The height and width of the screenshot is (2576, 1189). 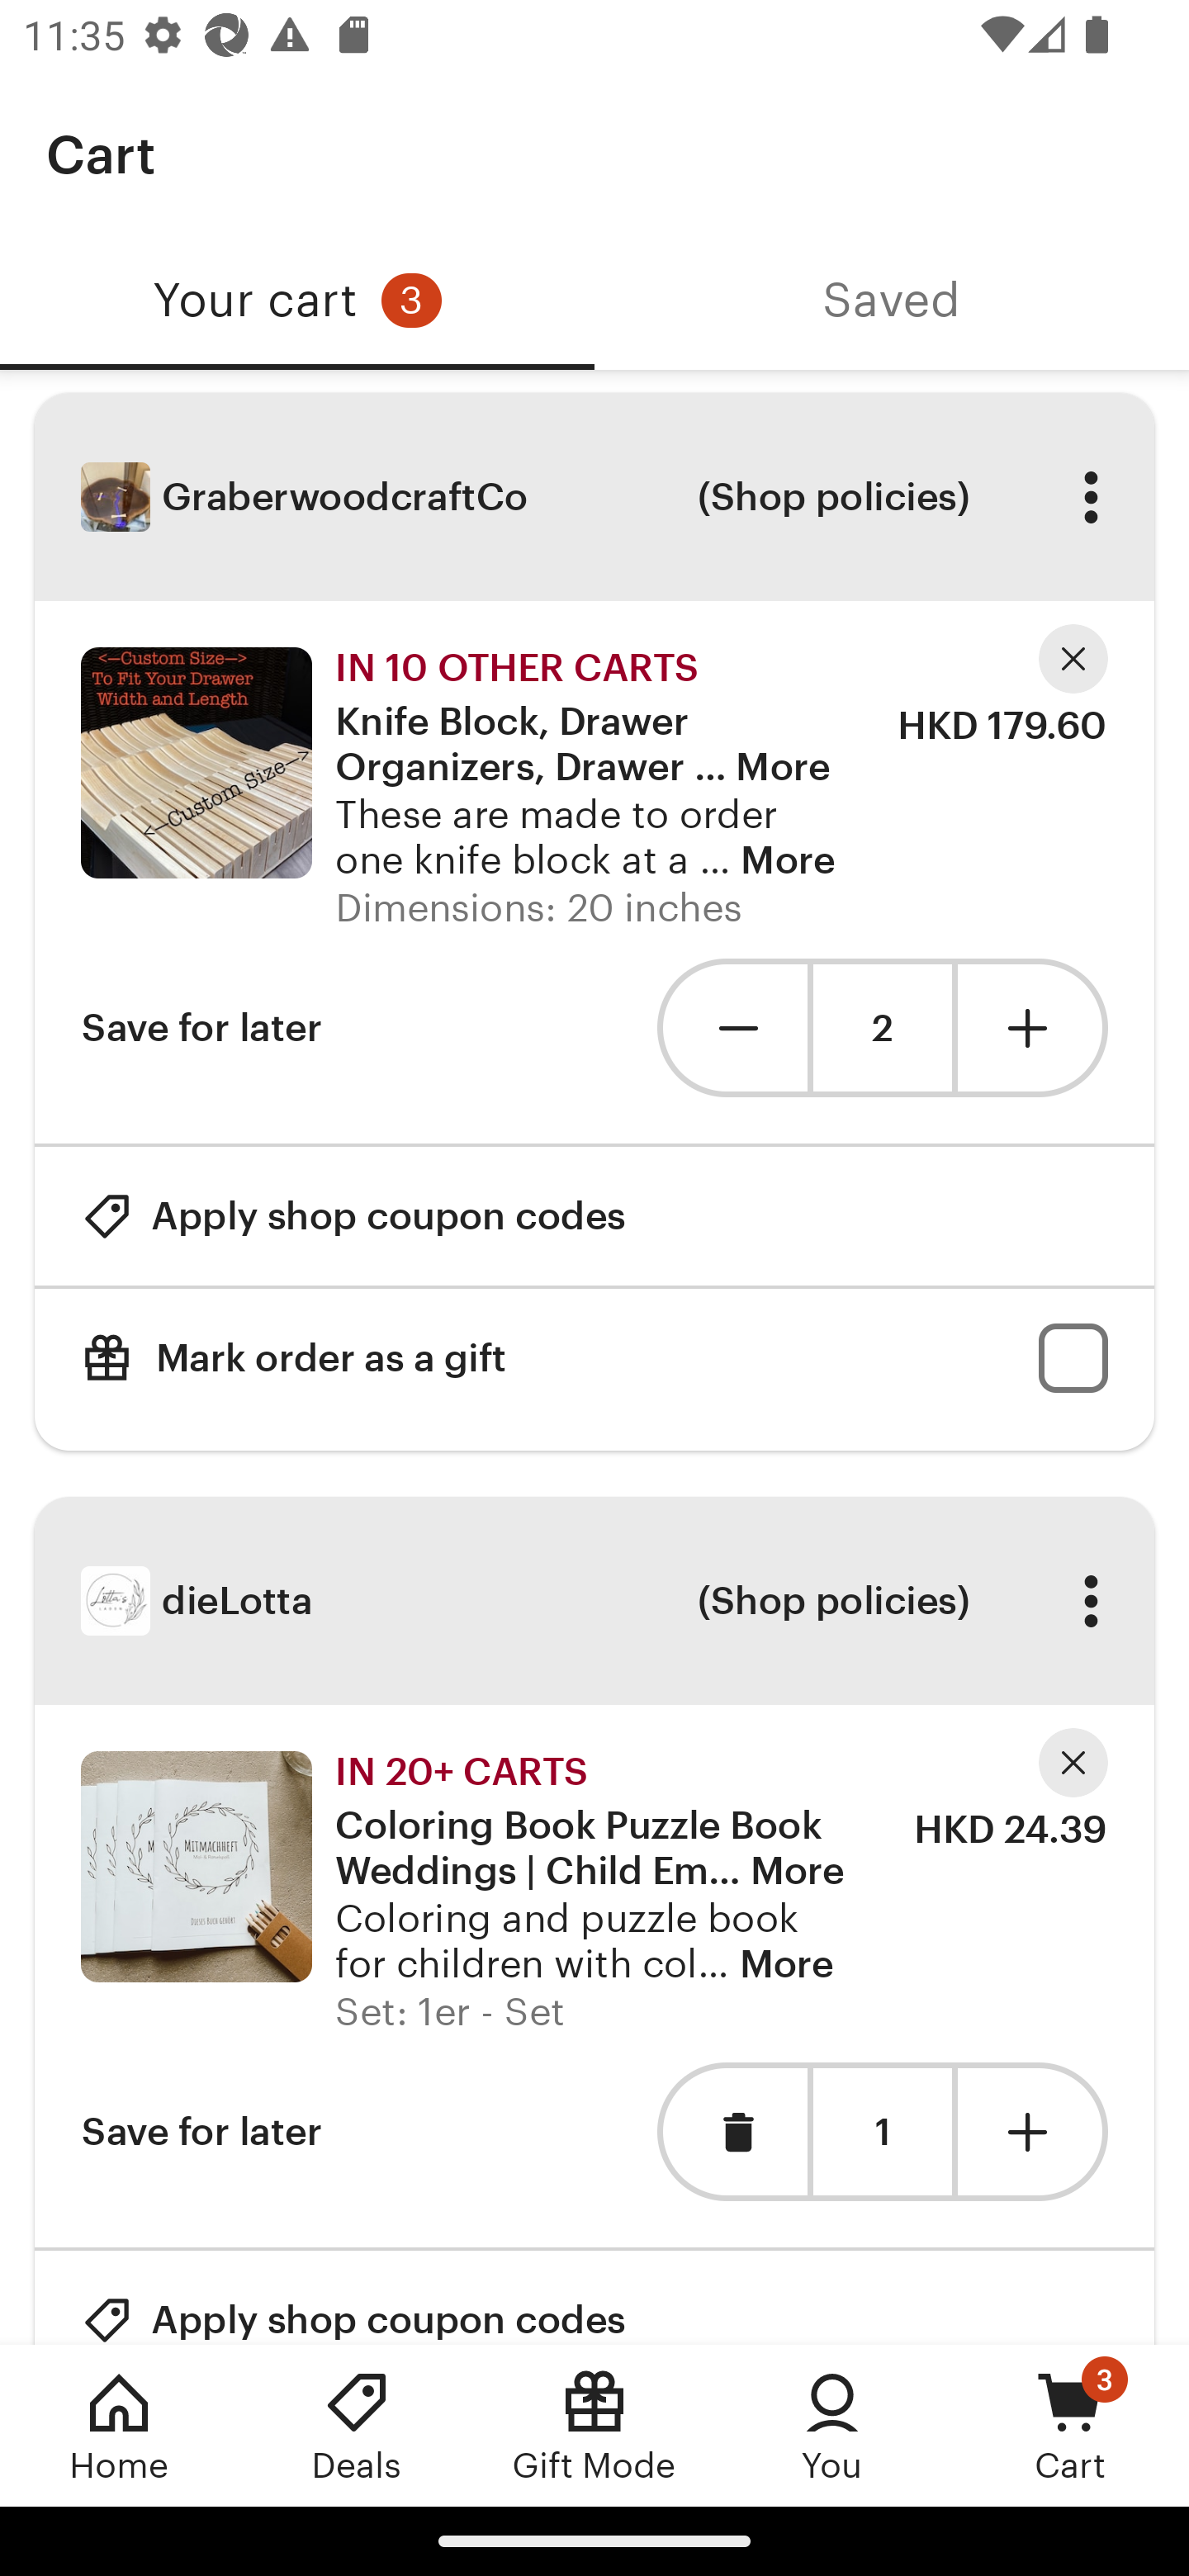 I want to click on Gift Mode, so click(x=594, y=2425).